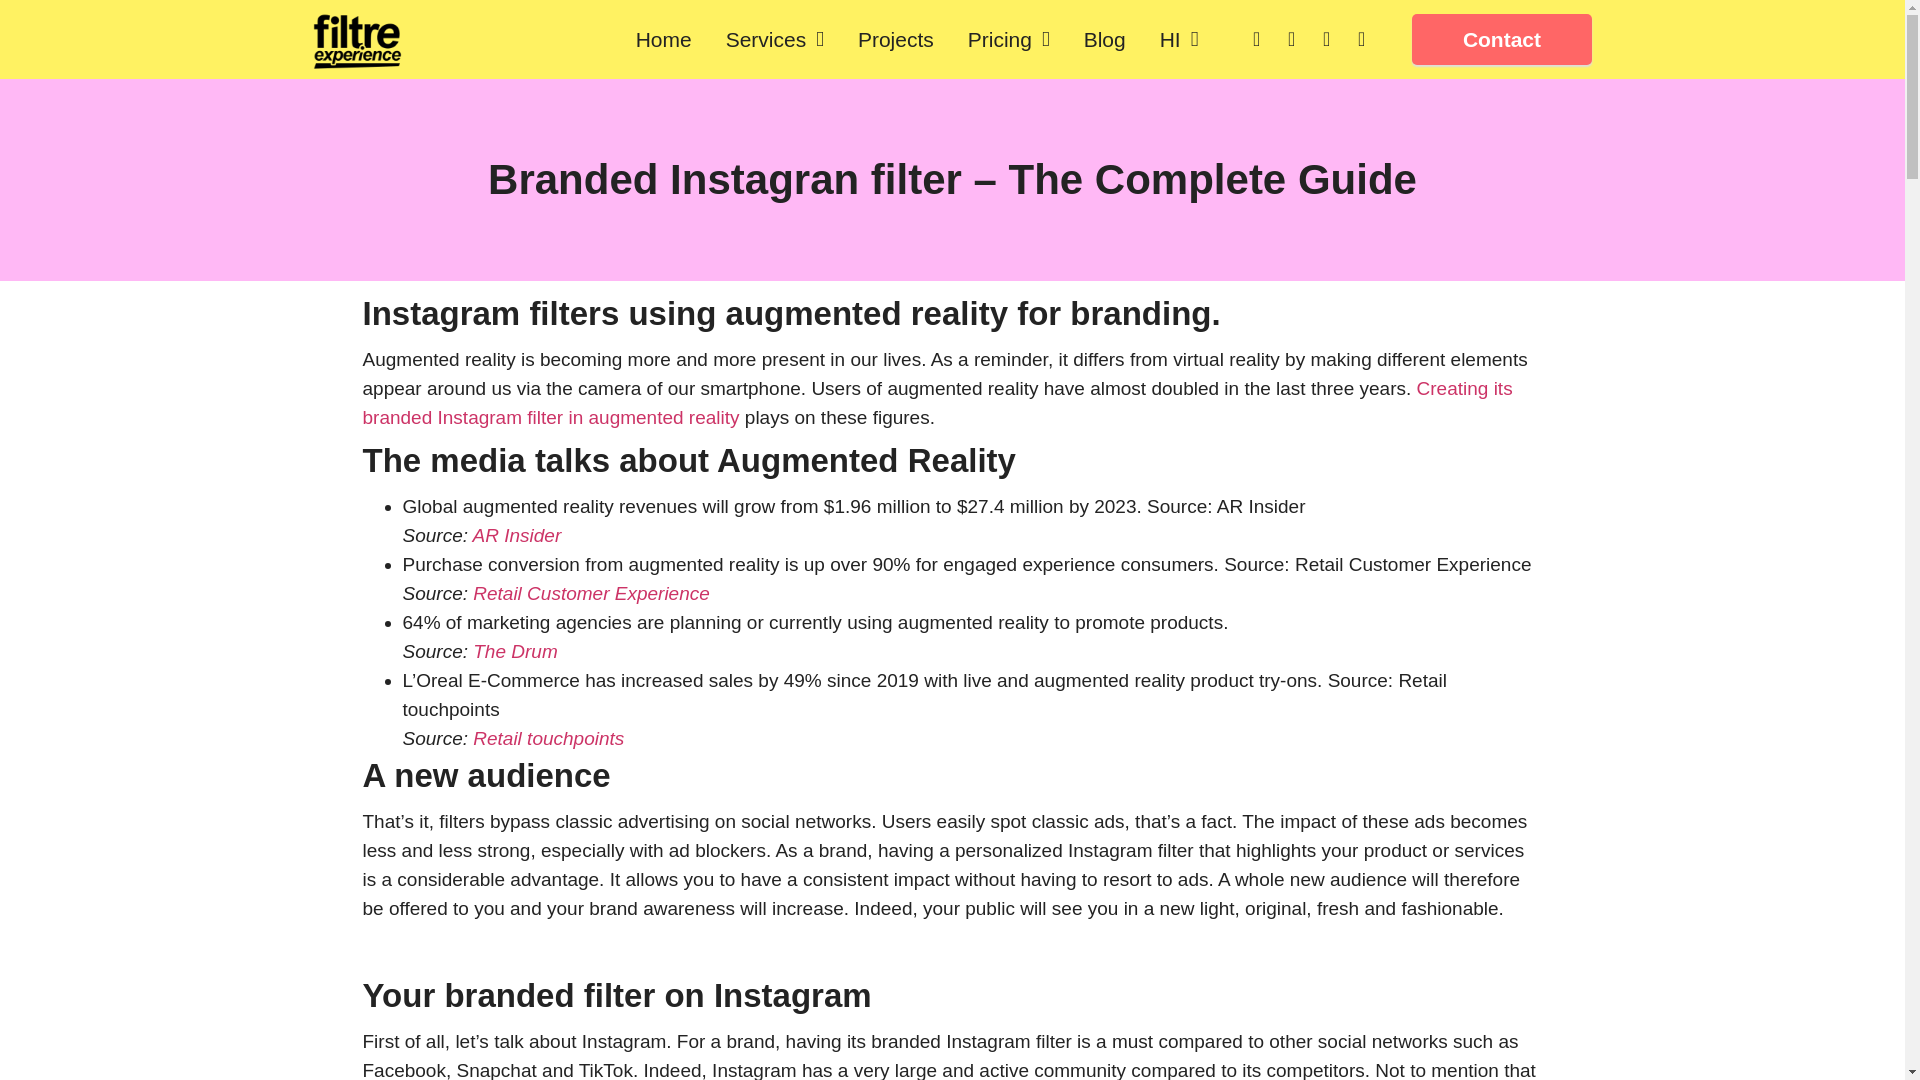  I want to click on Projects, so click(895, 39).